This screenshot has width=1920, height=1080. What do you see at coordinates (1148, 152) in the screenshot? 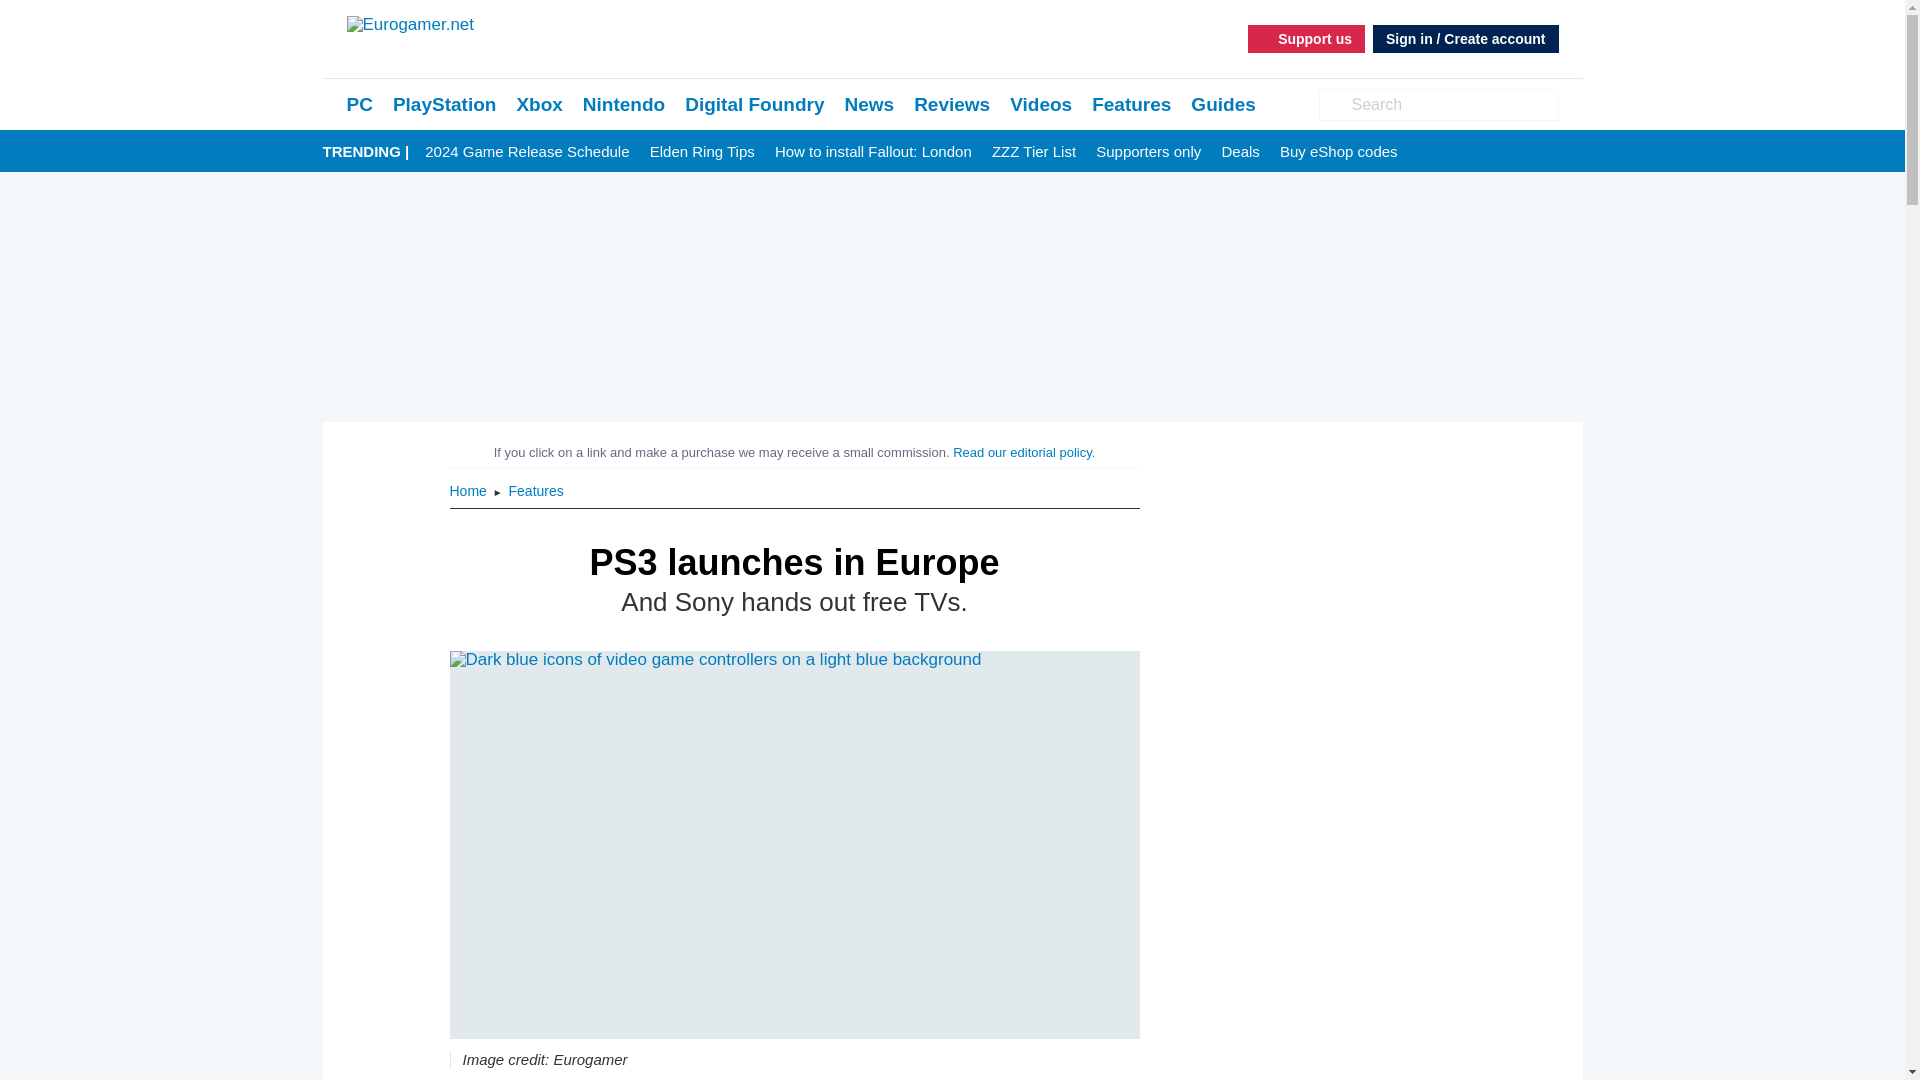
I see `Supporters only` at bounding box center [1148, 152].